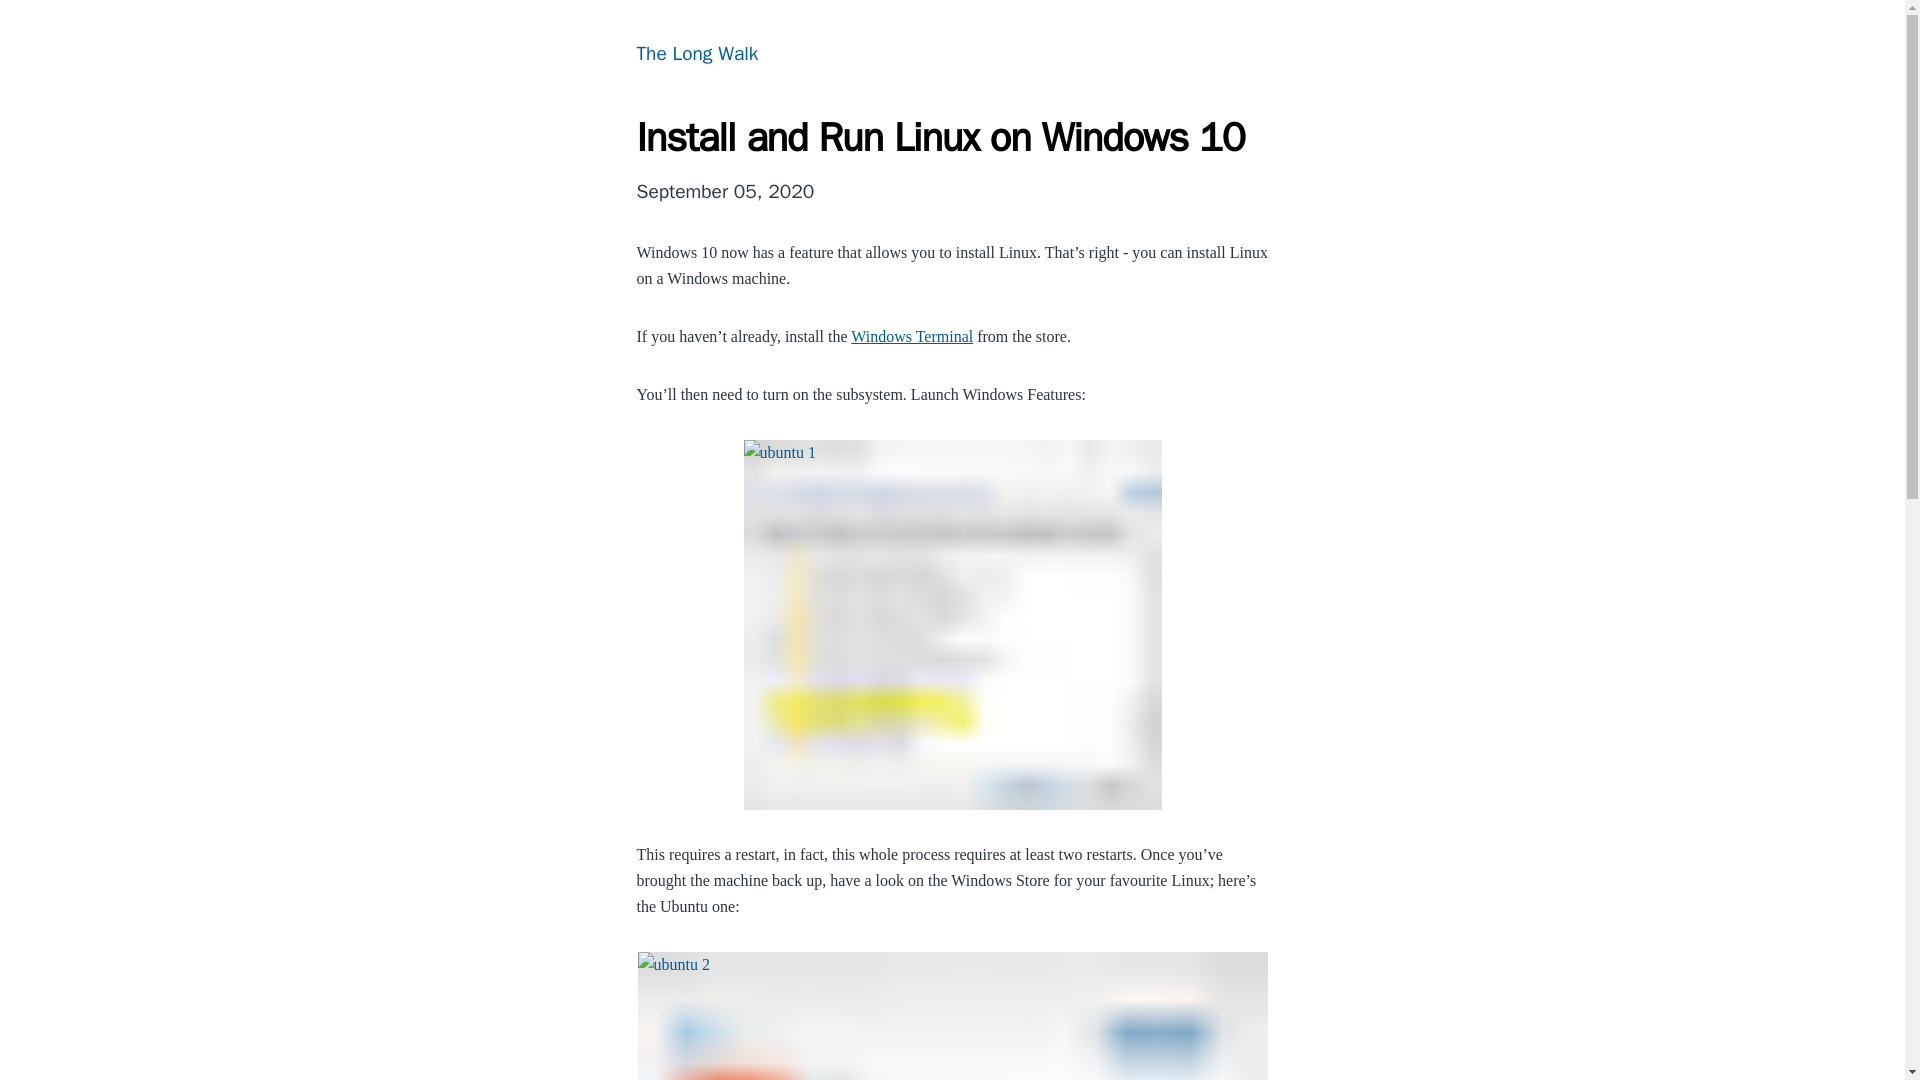 Image resolution: width=1920 pixels, height=1080 pixels. Describe the element at coordinates (952, 1016) in the screenshot. I see `ubuntu 2` at that location.